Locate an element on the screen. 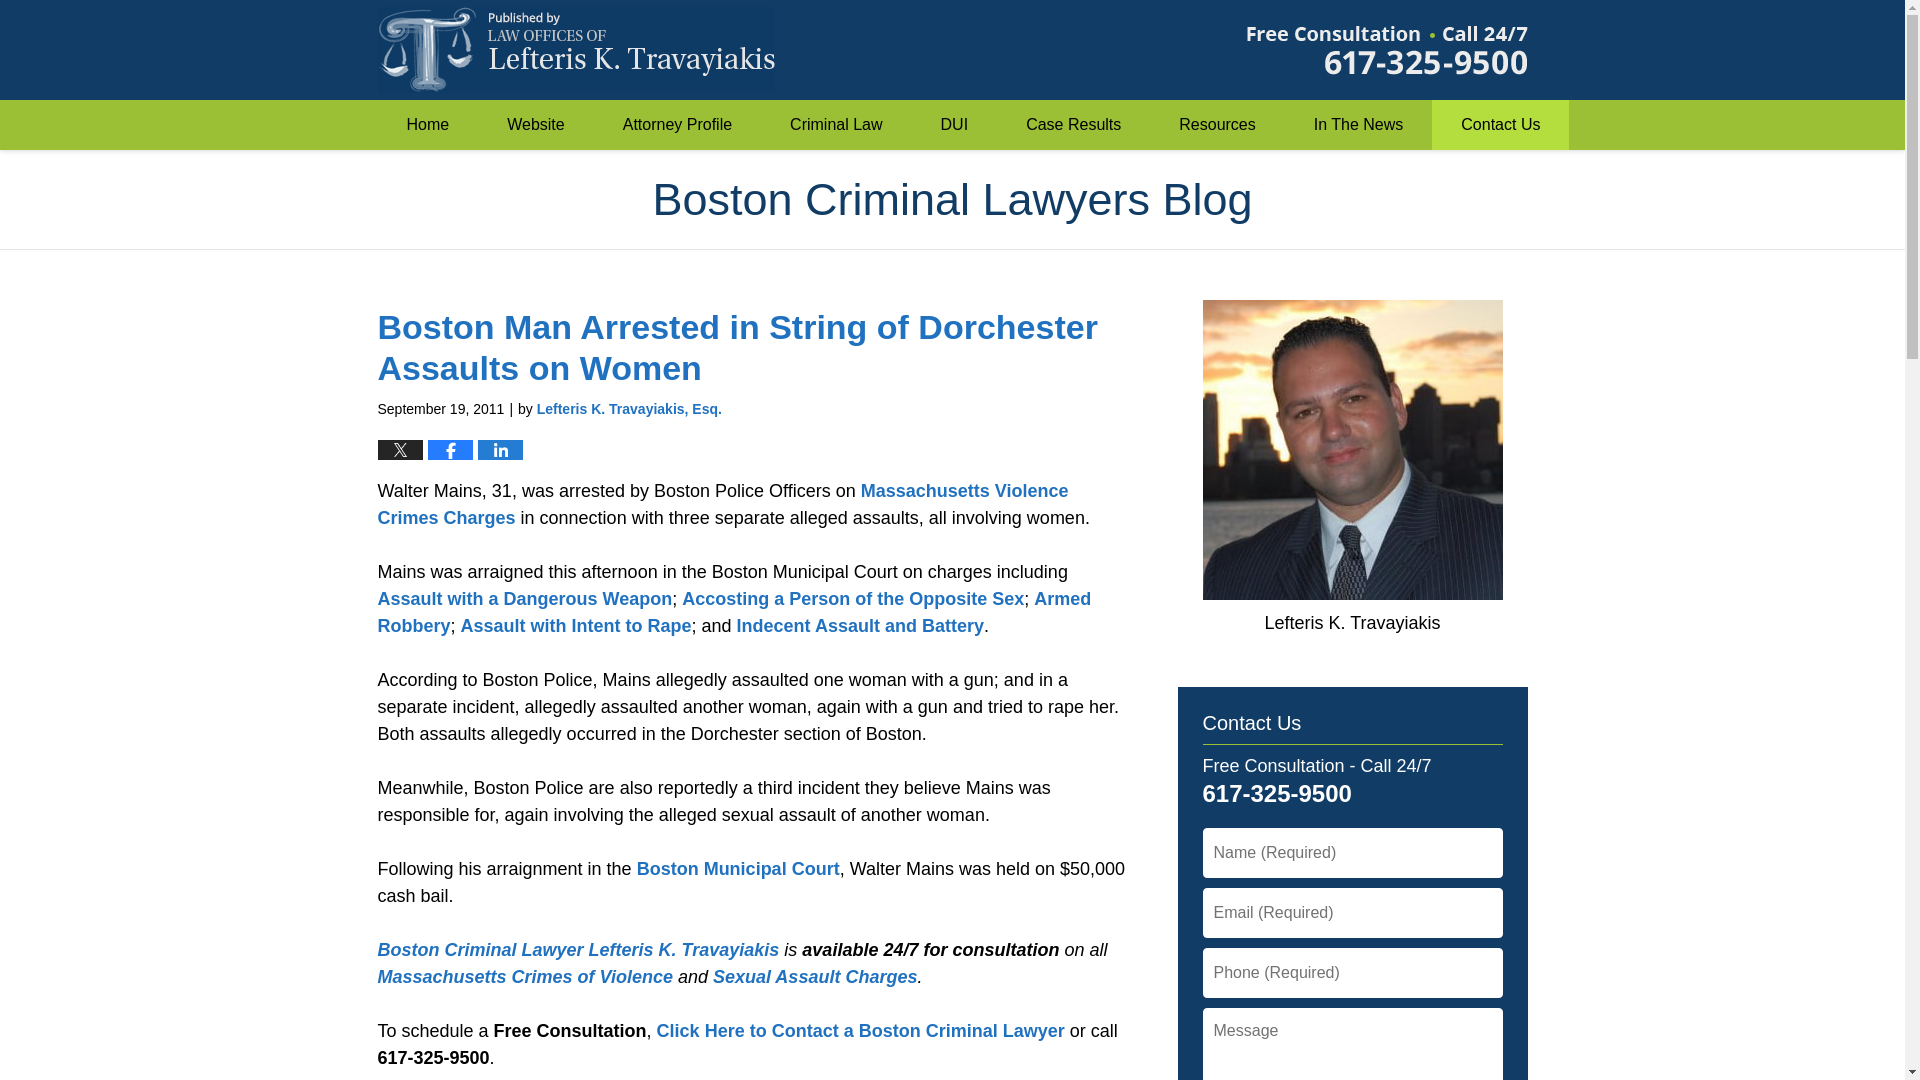  Massachusetts Violence Crimes Charges is located at coordinates (724, 504).